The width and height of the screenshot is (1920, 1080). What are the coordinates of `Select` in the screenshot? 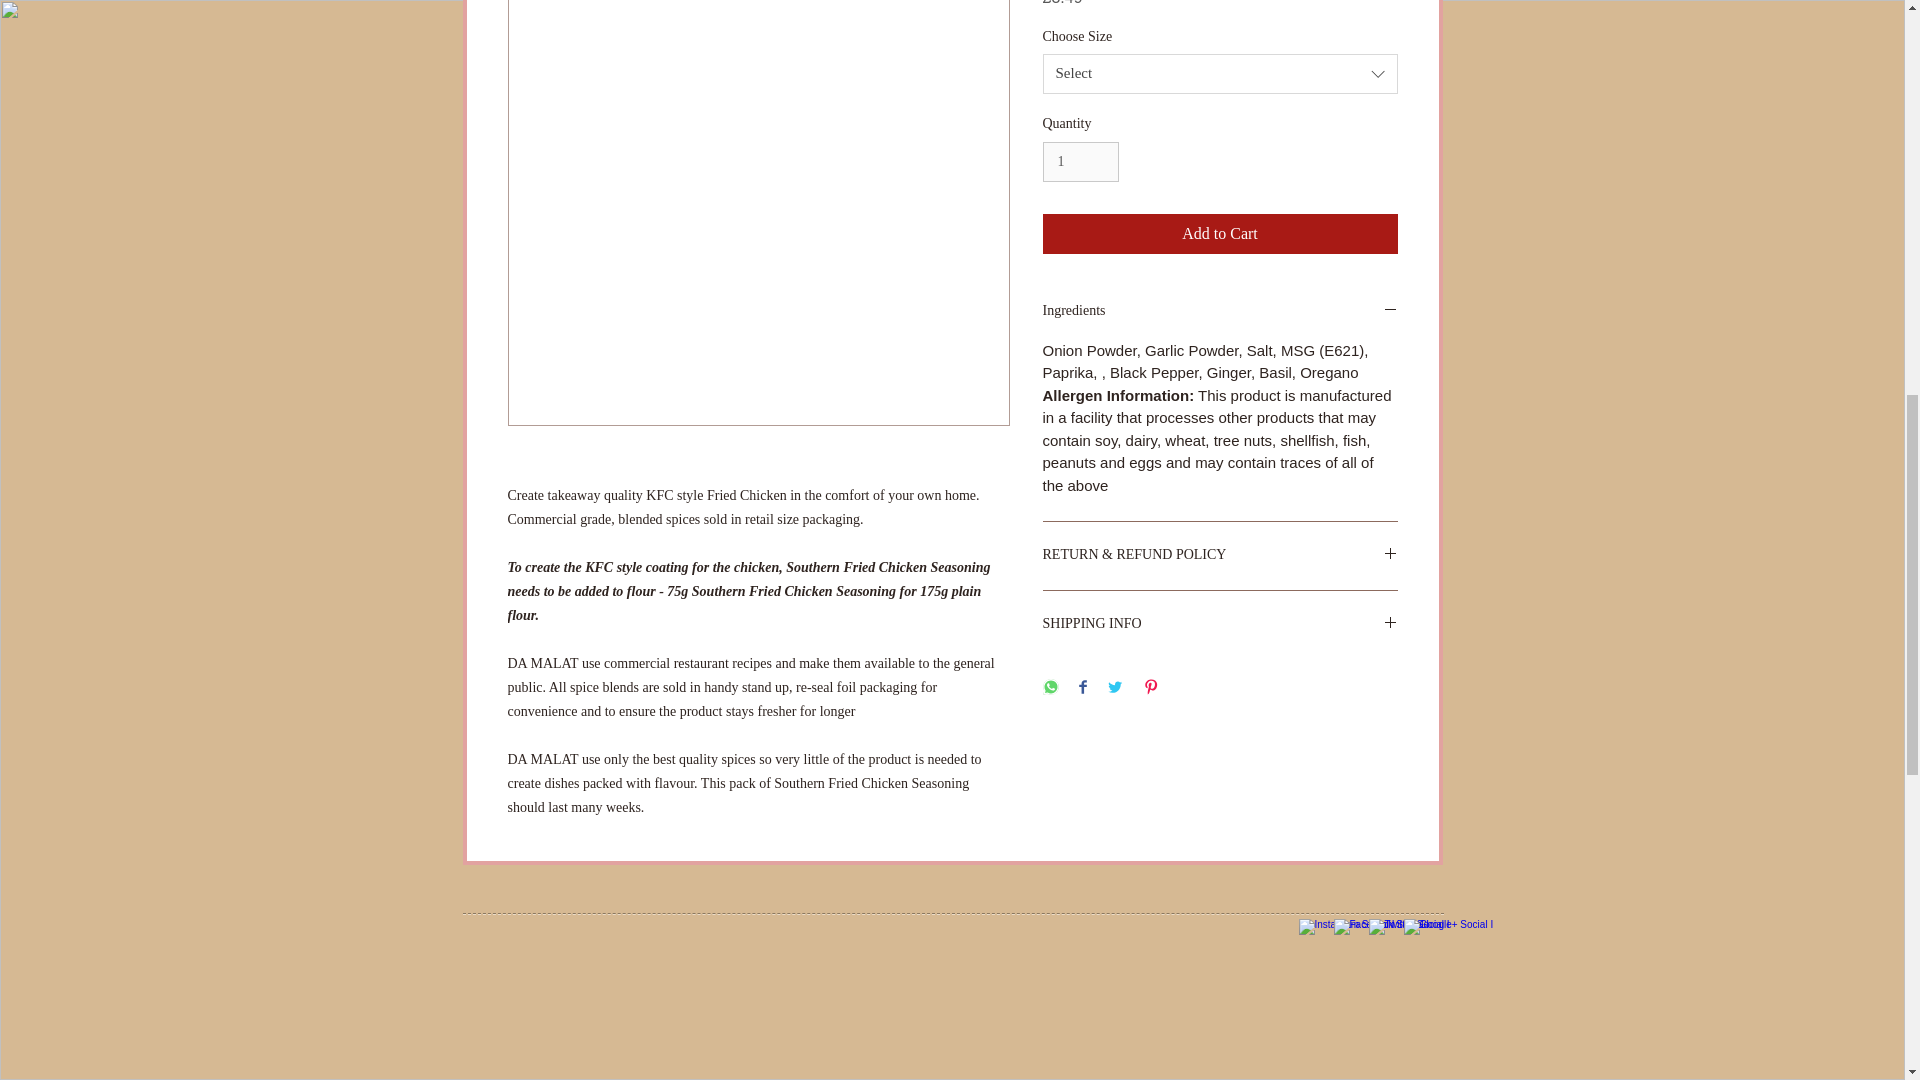 It's located at (1220, 74).